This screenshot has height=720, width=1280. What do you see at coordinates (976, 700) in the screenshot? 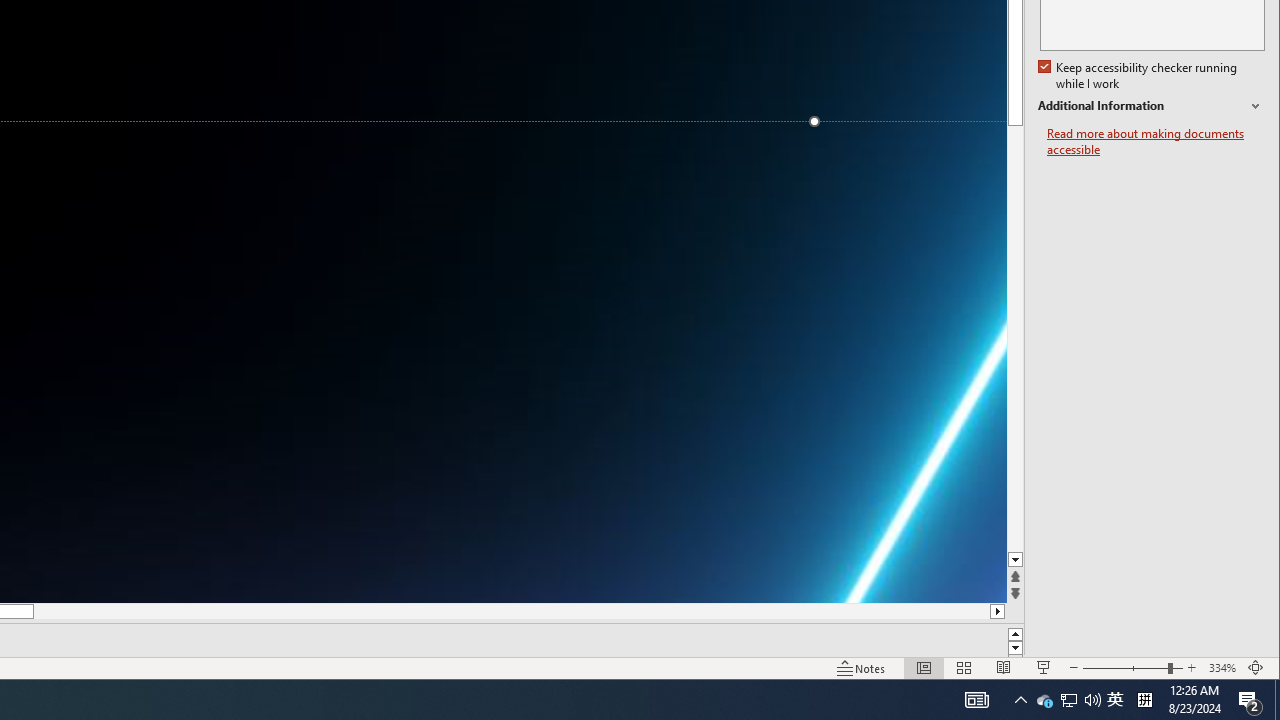
I see `AutomationID: 4105` at bounding box center [976, 700].